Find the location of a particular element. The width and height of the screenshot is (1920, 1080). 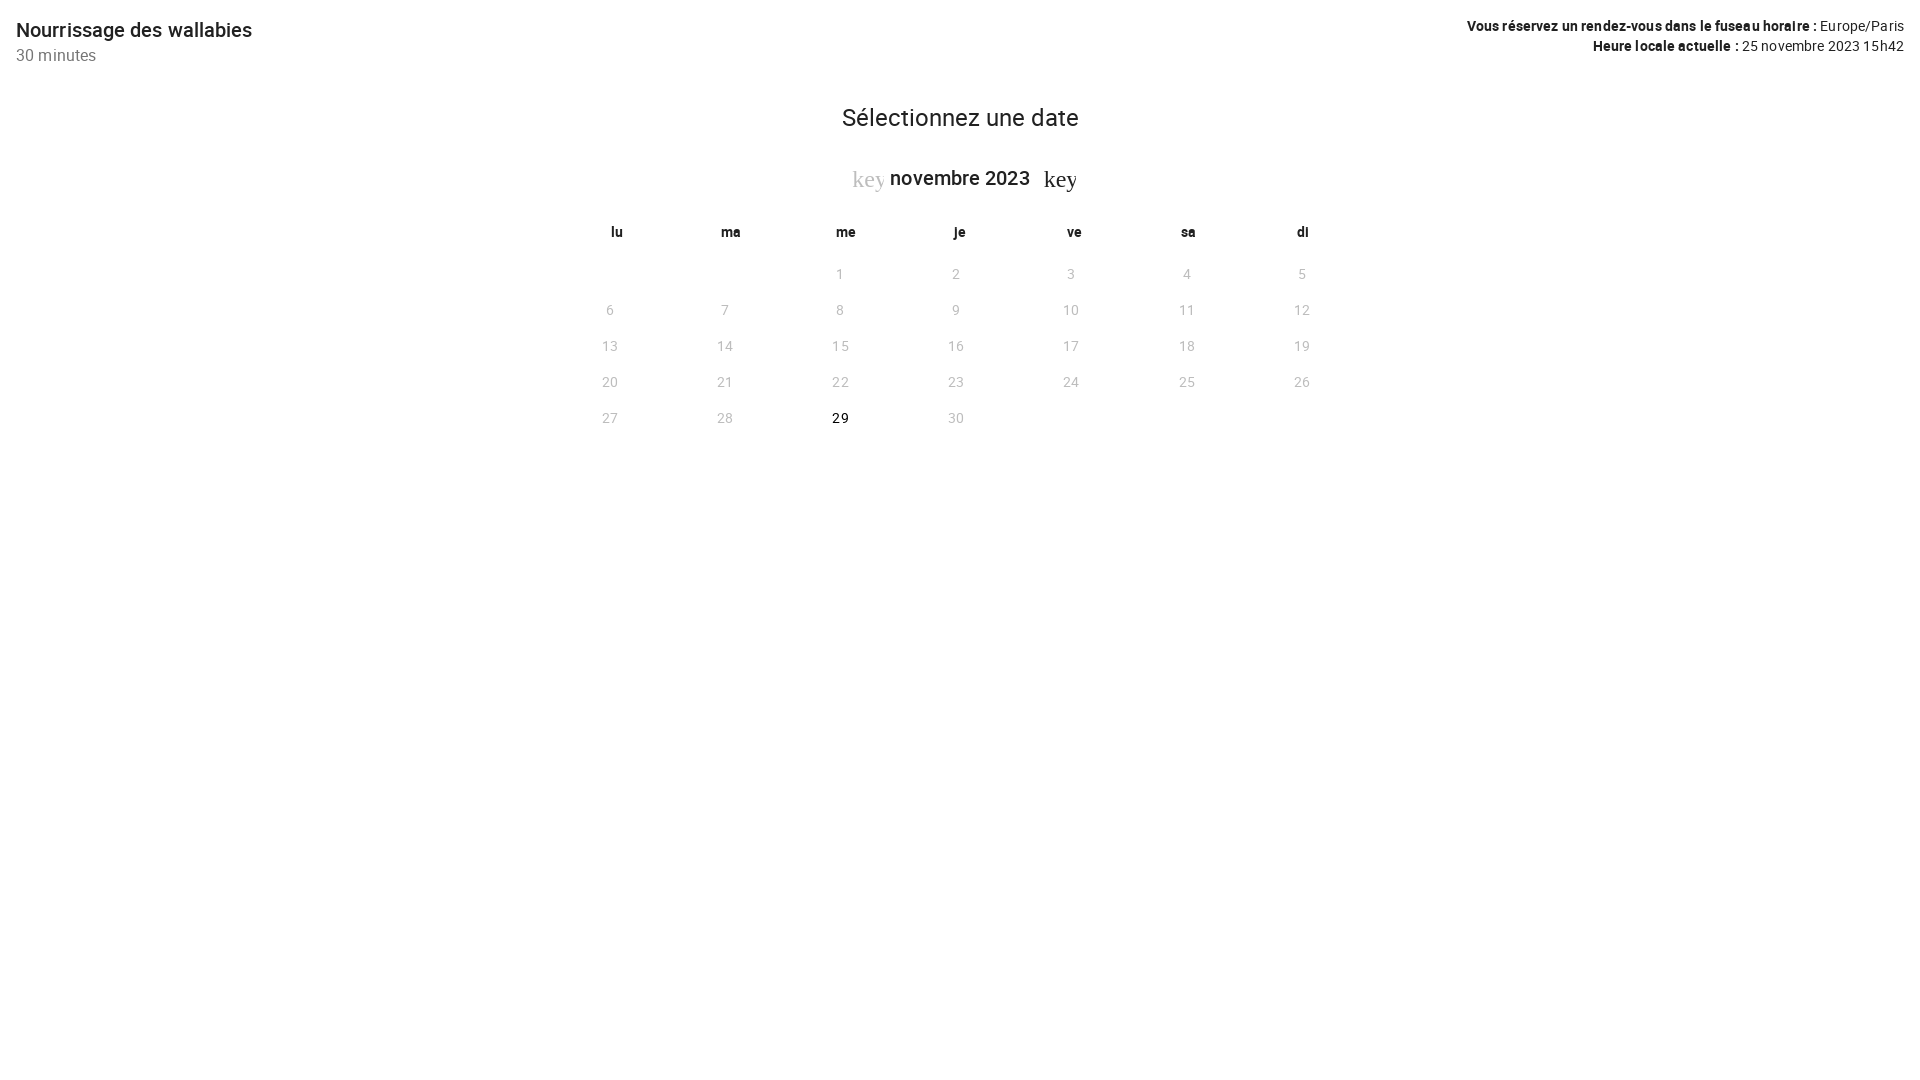

20 is located at coordinates (610, 382).